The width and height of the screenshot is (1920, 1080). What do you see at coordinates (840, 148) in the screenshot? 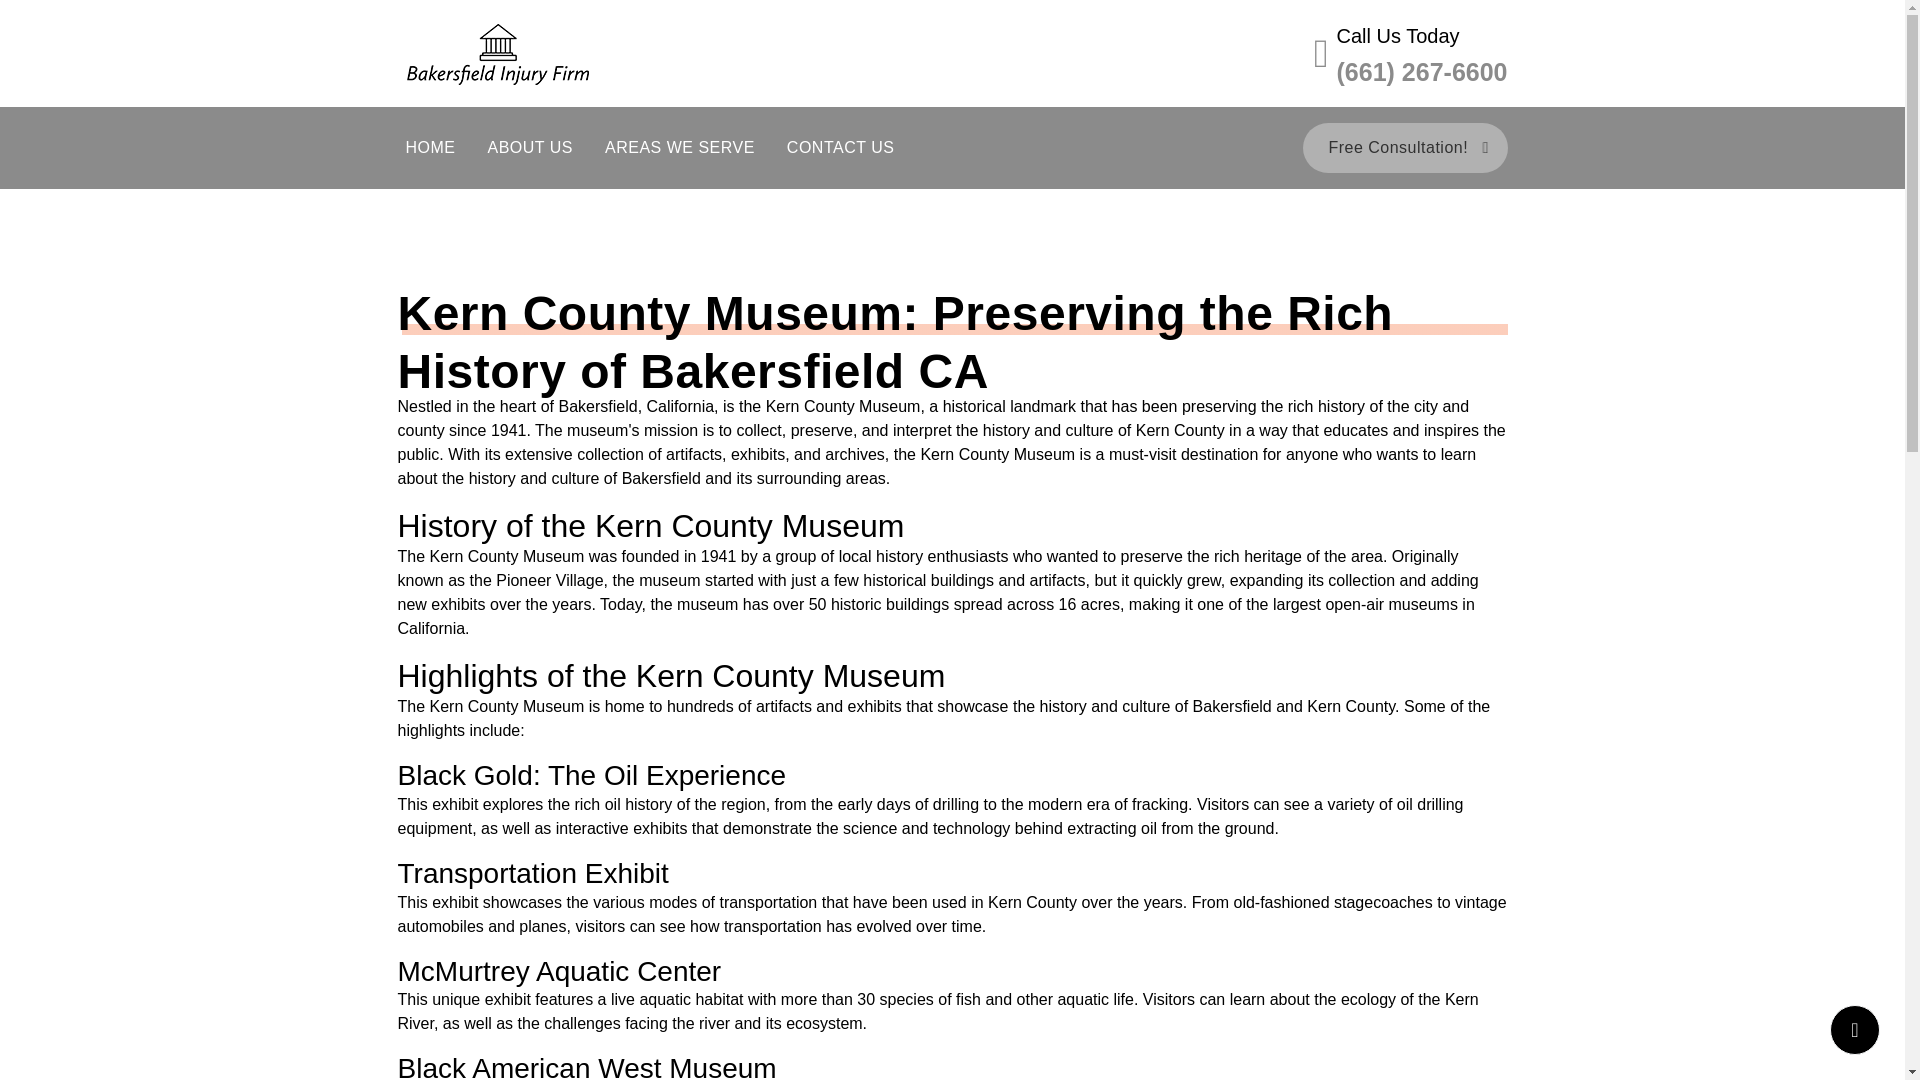
I see `CONTACT US` at bounding box center [840, 148].